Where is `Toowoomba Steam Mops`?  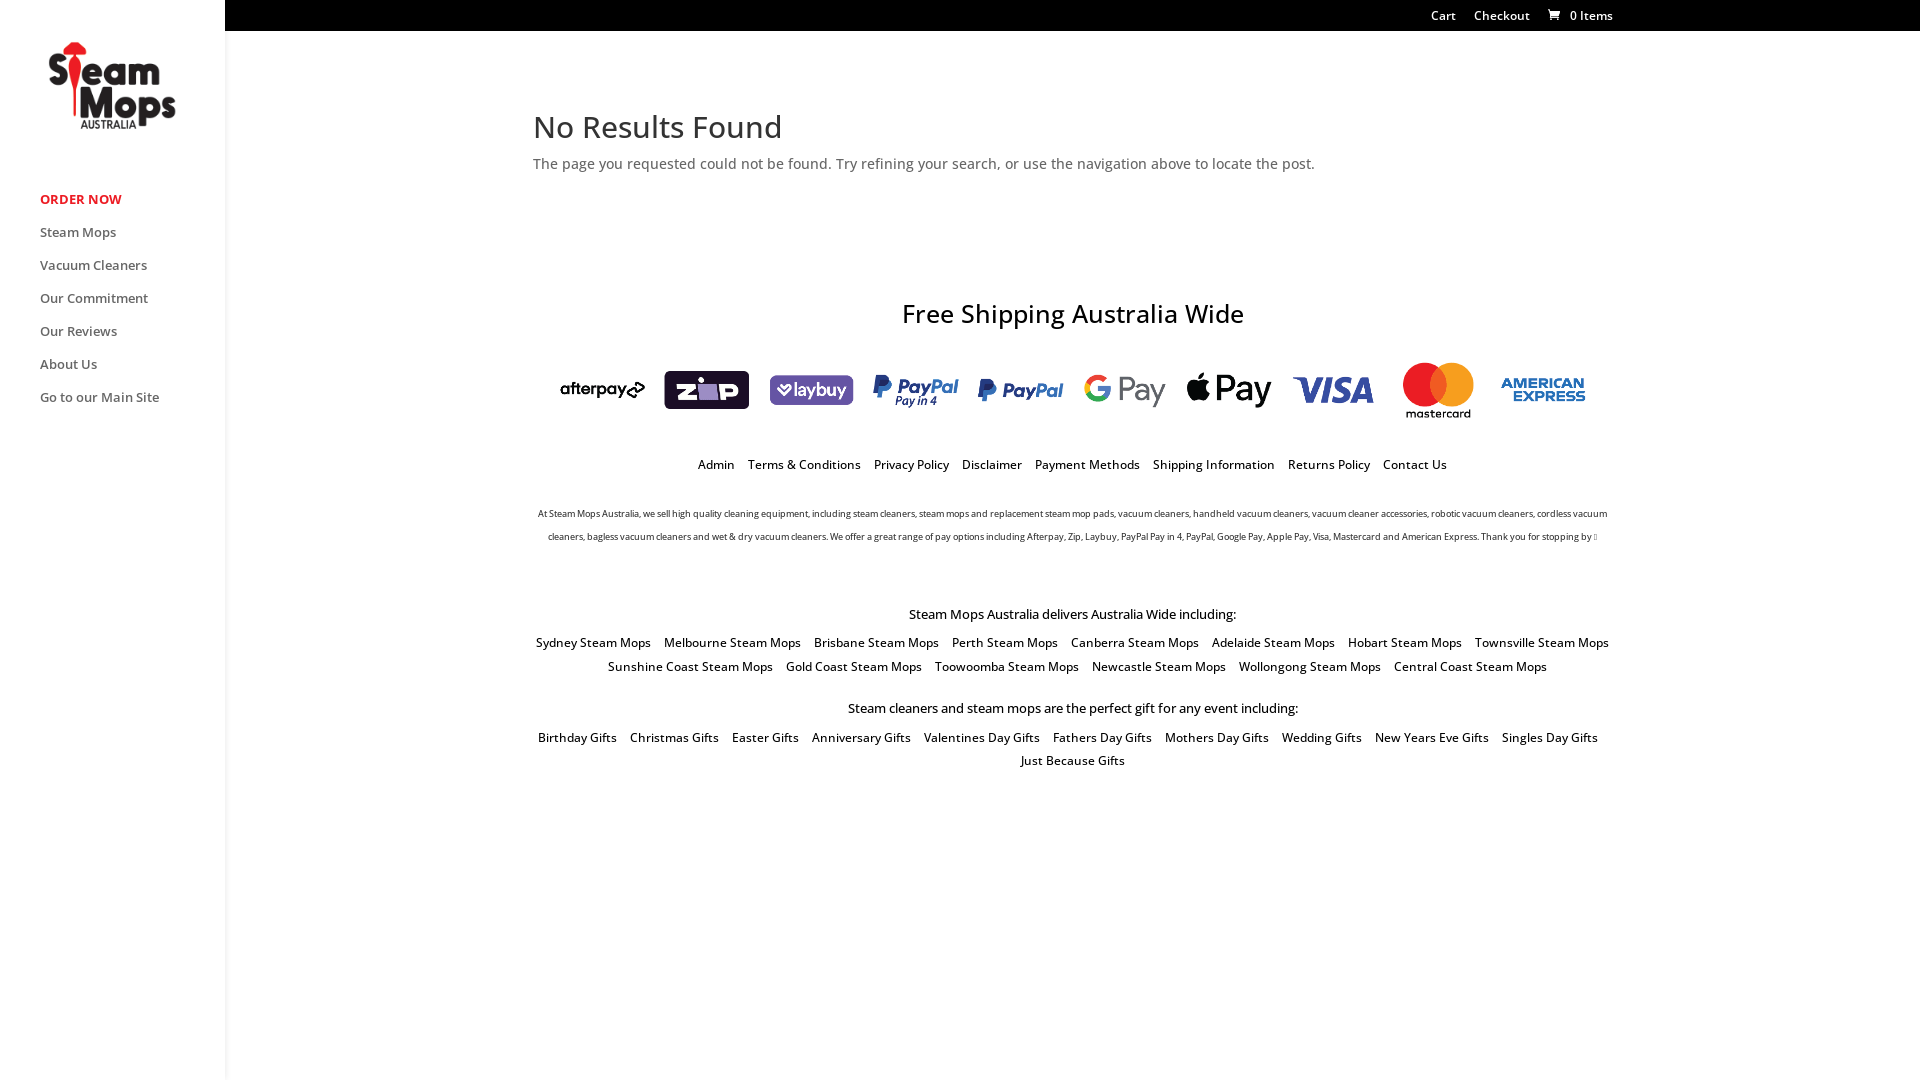
Toowoomba Steam Mops is located at coordinates (1007, 666).